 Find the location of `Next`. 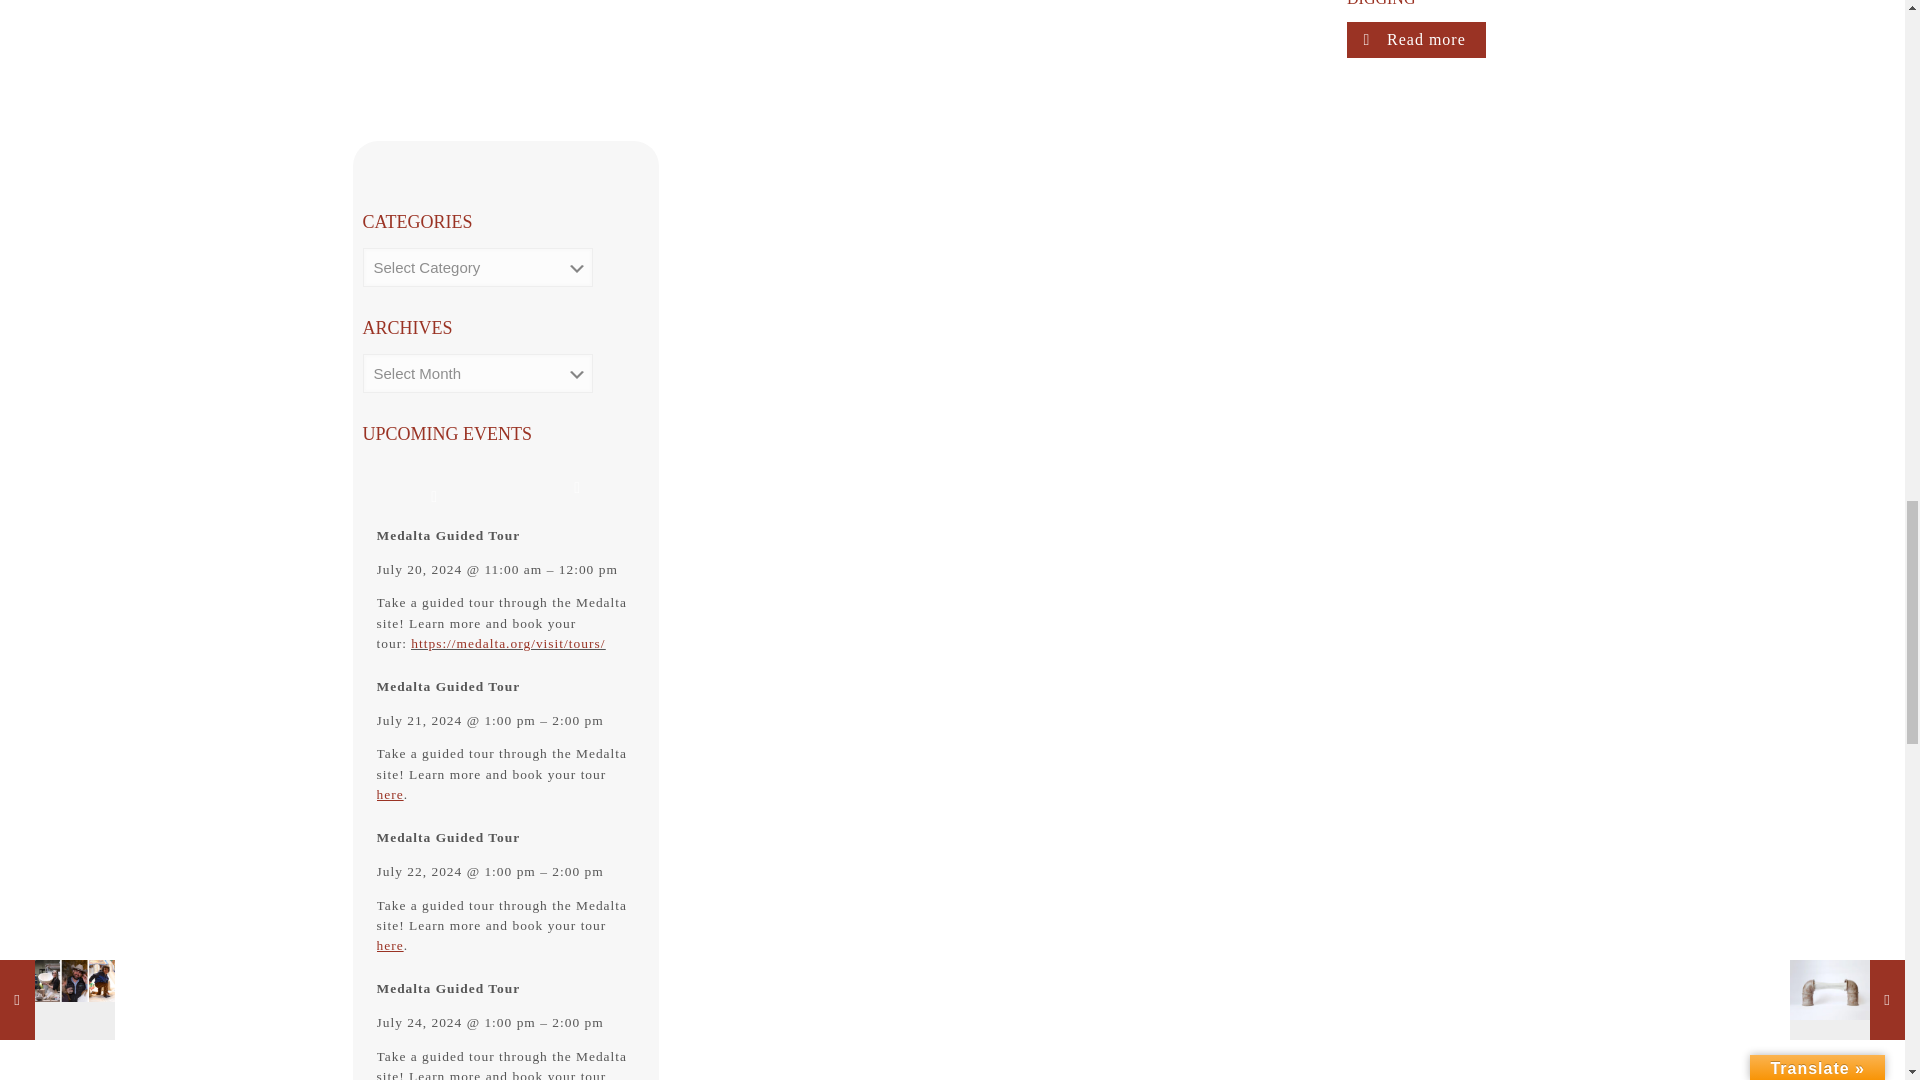

Next is located at coordinates (577, 488).